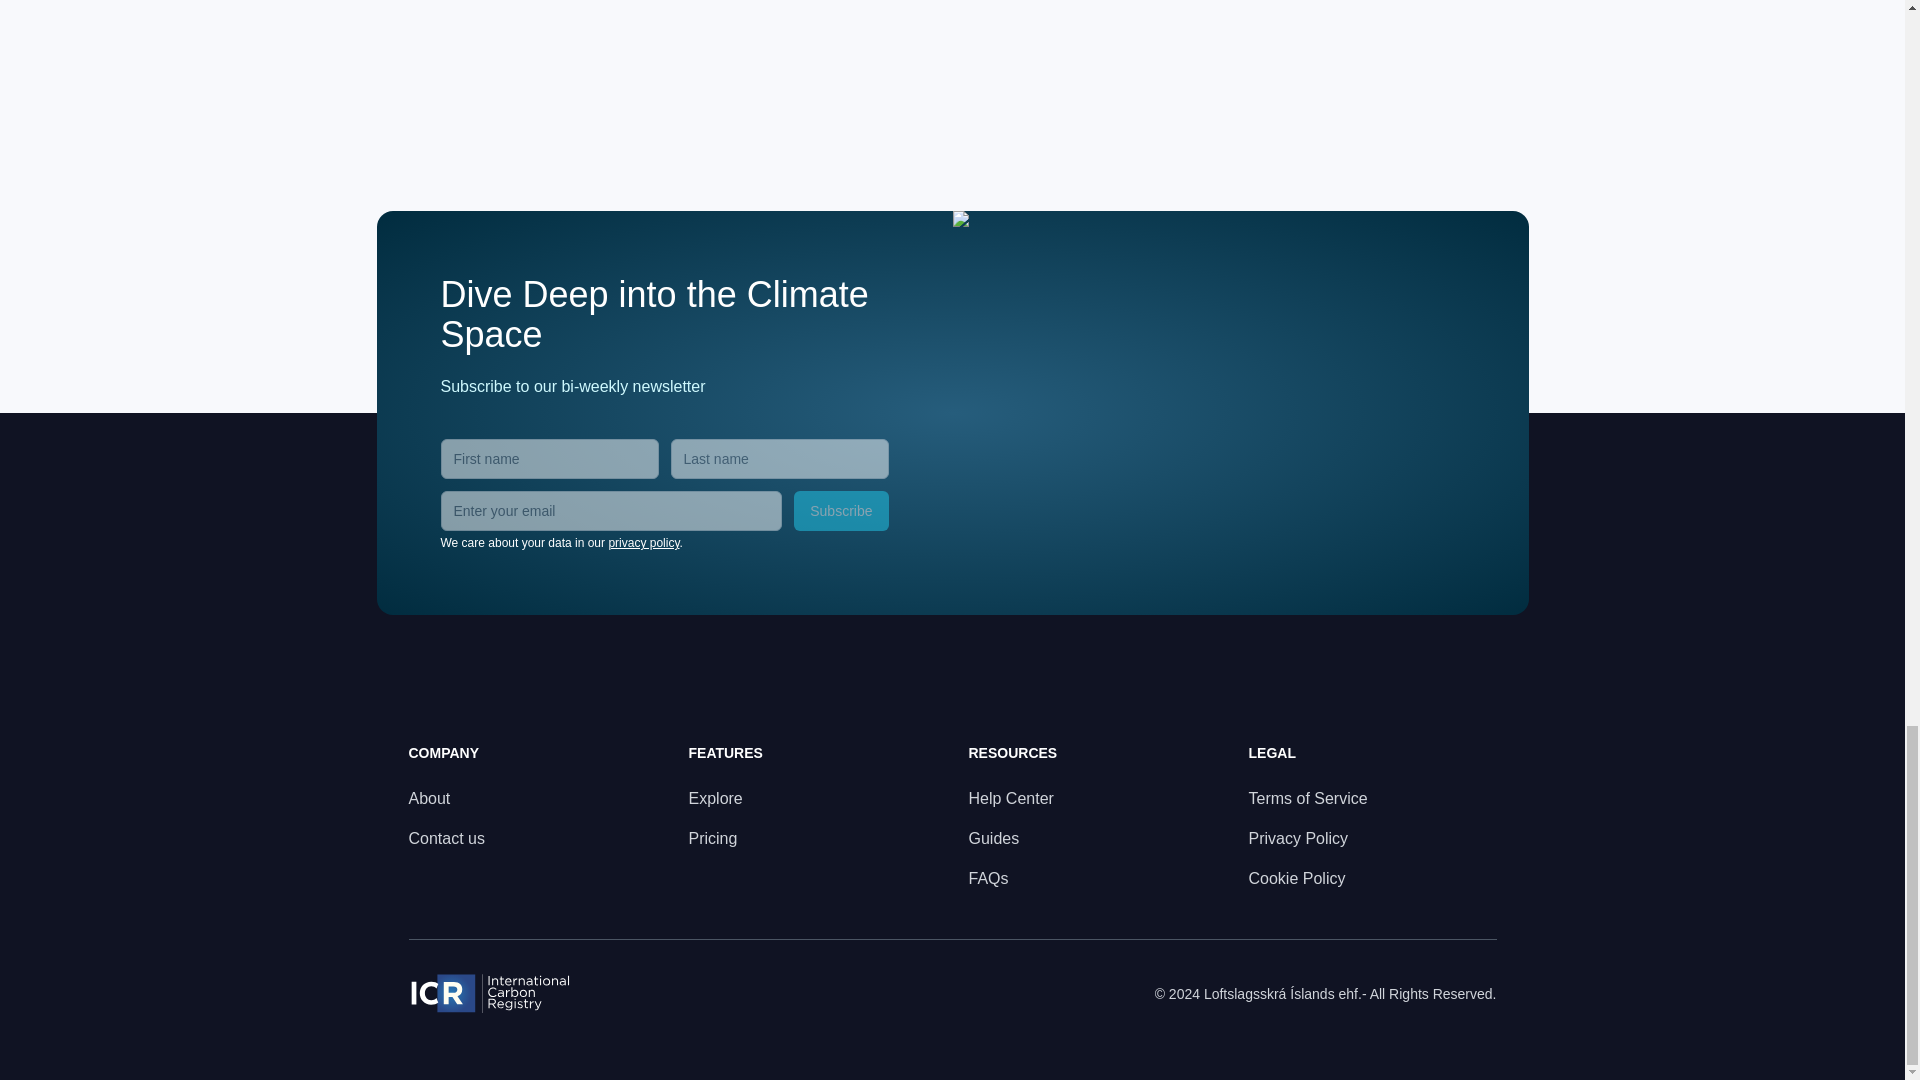 Image resolution: width=1920 pixels, height=1080 pixels. Describe the element at coordinates (1010, 798) in the screenshot. I see `Help Center` at that location.